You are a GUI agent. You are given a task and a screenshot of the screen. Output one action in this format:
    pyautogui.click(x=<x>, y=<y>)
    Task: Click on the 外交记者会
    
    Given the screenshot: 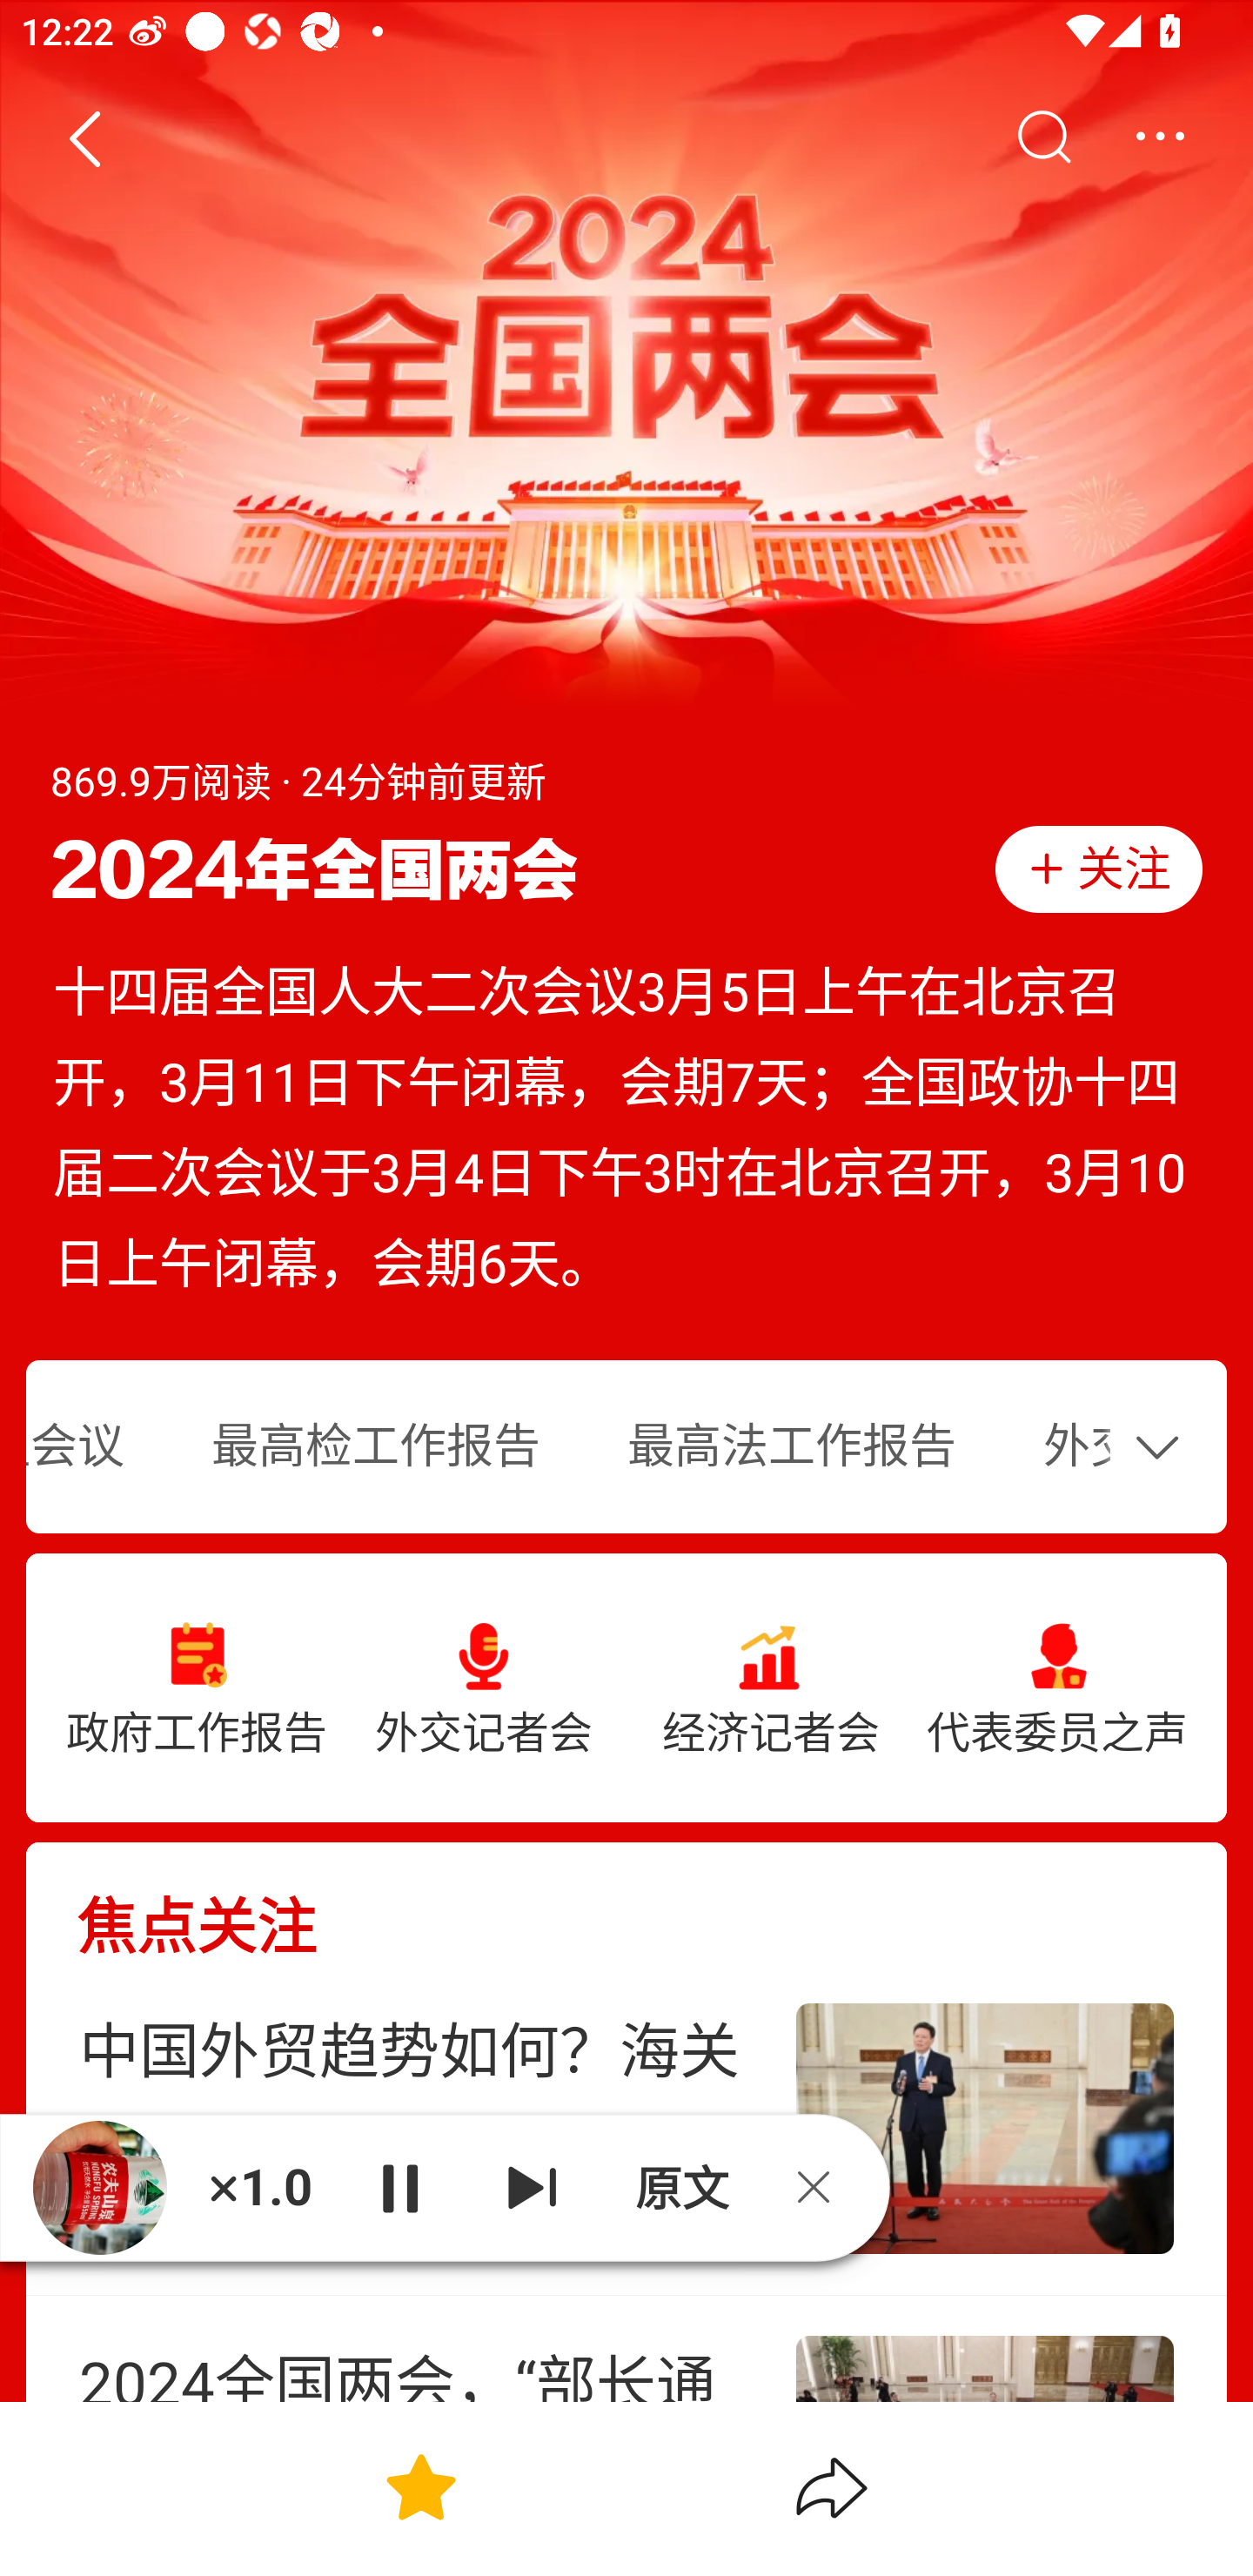 What is the action you would take?
    pyautogui.click(x=484, y=1688)
    